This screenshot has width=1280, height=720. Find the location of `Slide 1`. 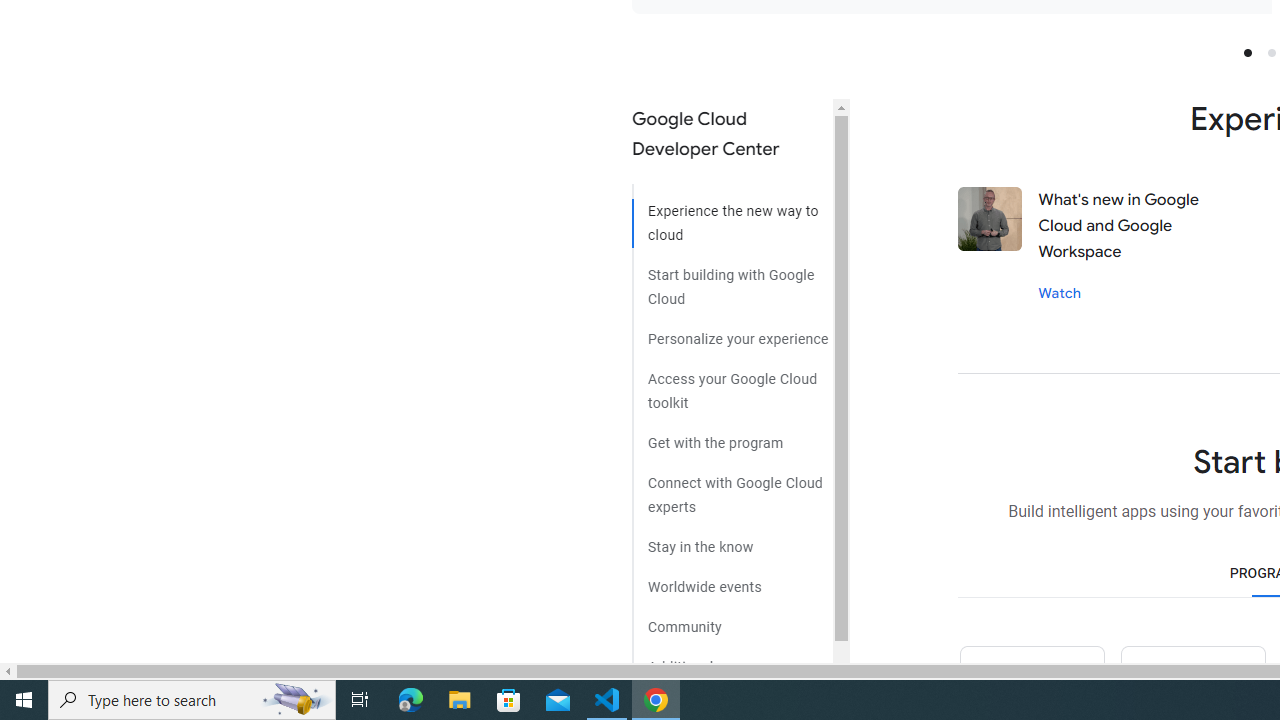

Slide 1 is located at coordinates (1247, 52).